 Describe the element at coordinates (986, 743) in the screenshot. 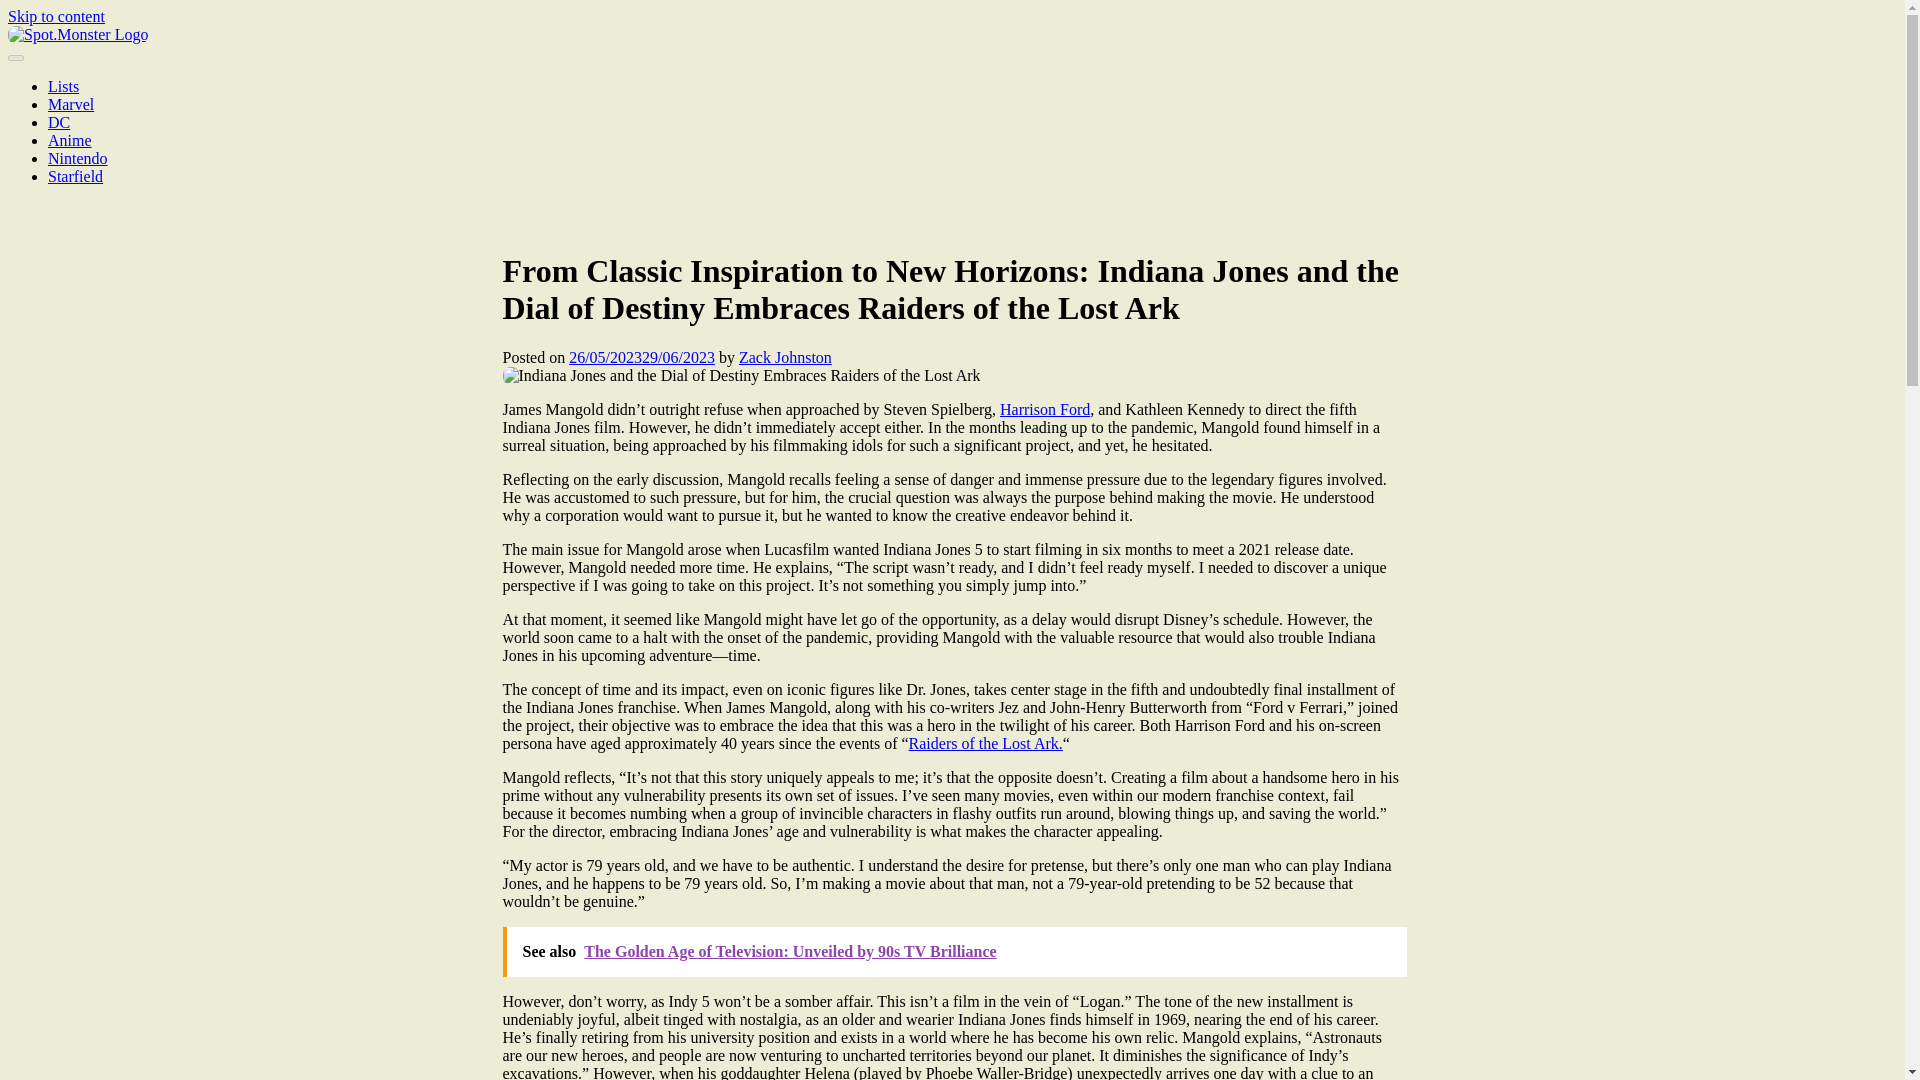

I see `Raiders of the Lost Ark.` at that location.